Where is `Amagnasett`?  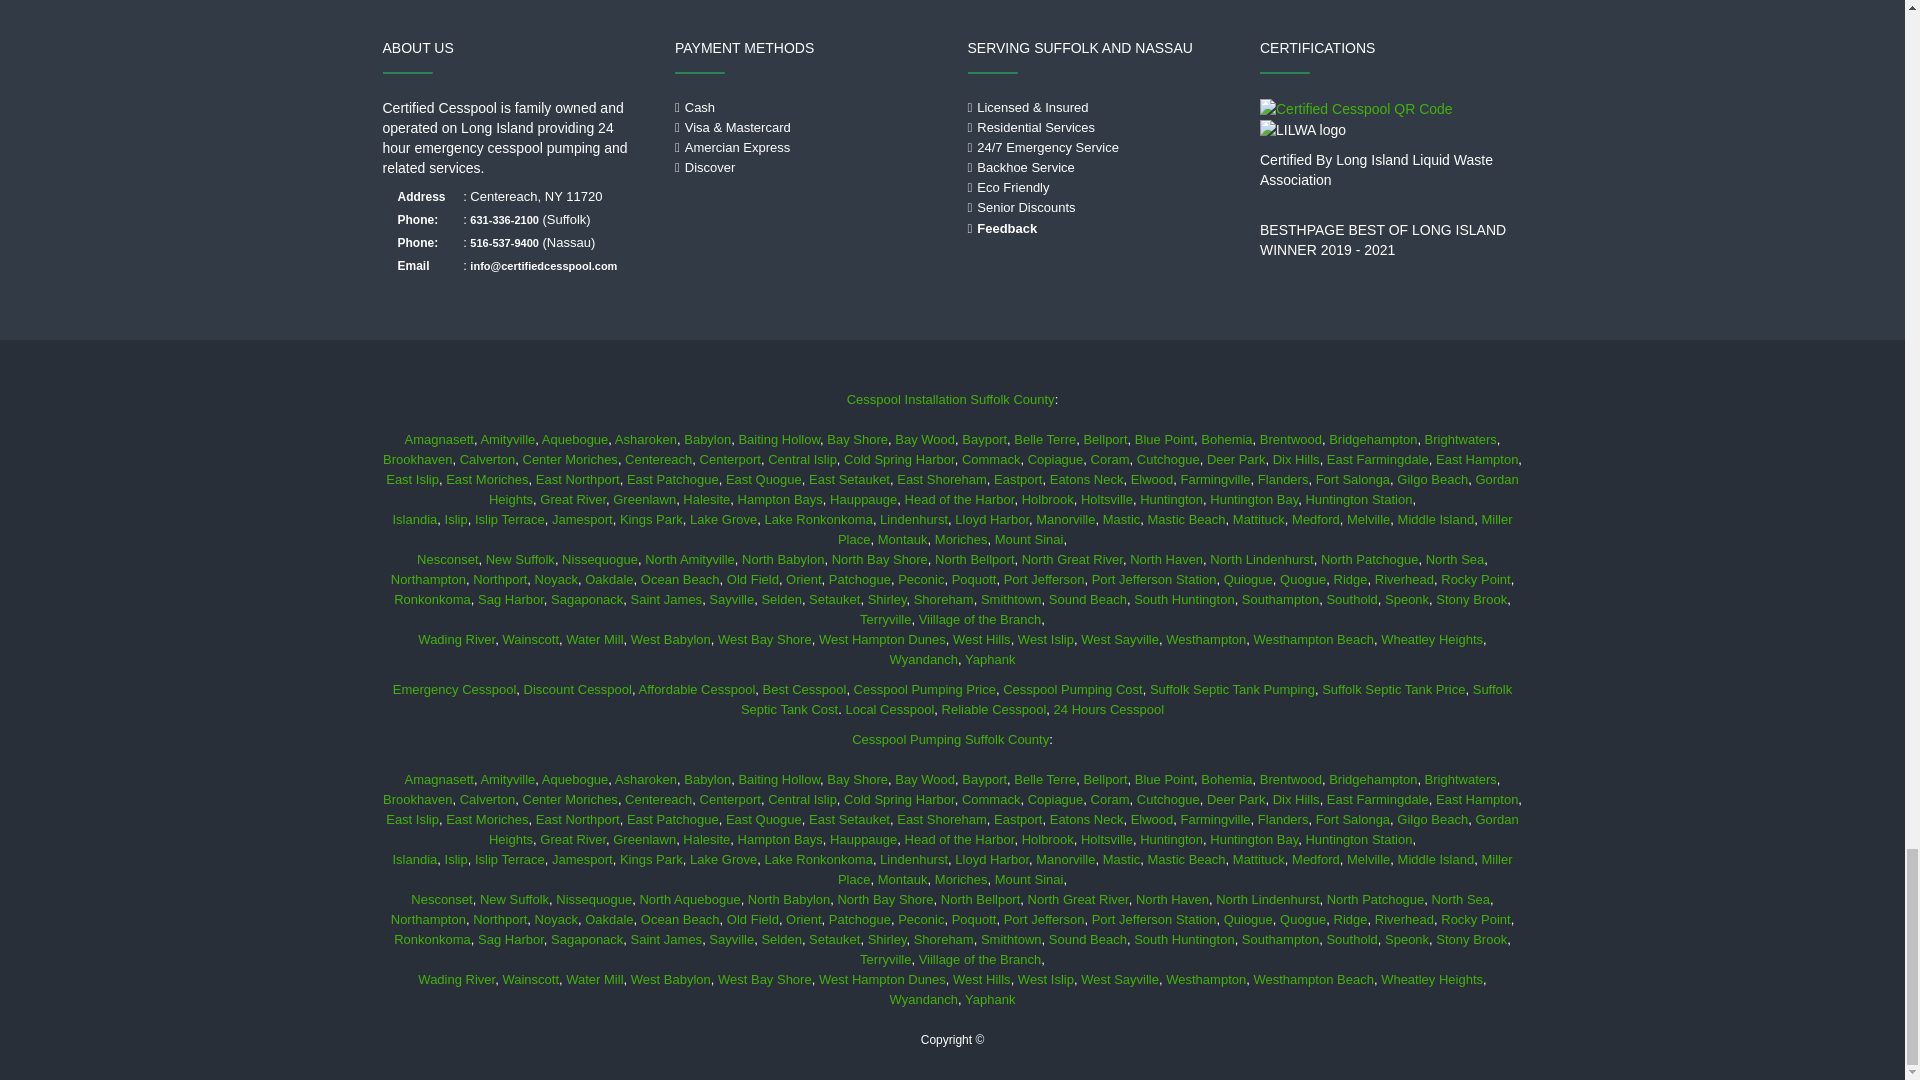 Amagnasett is located at coordinates (438, 440).